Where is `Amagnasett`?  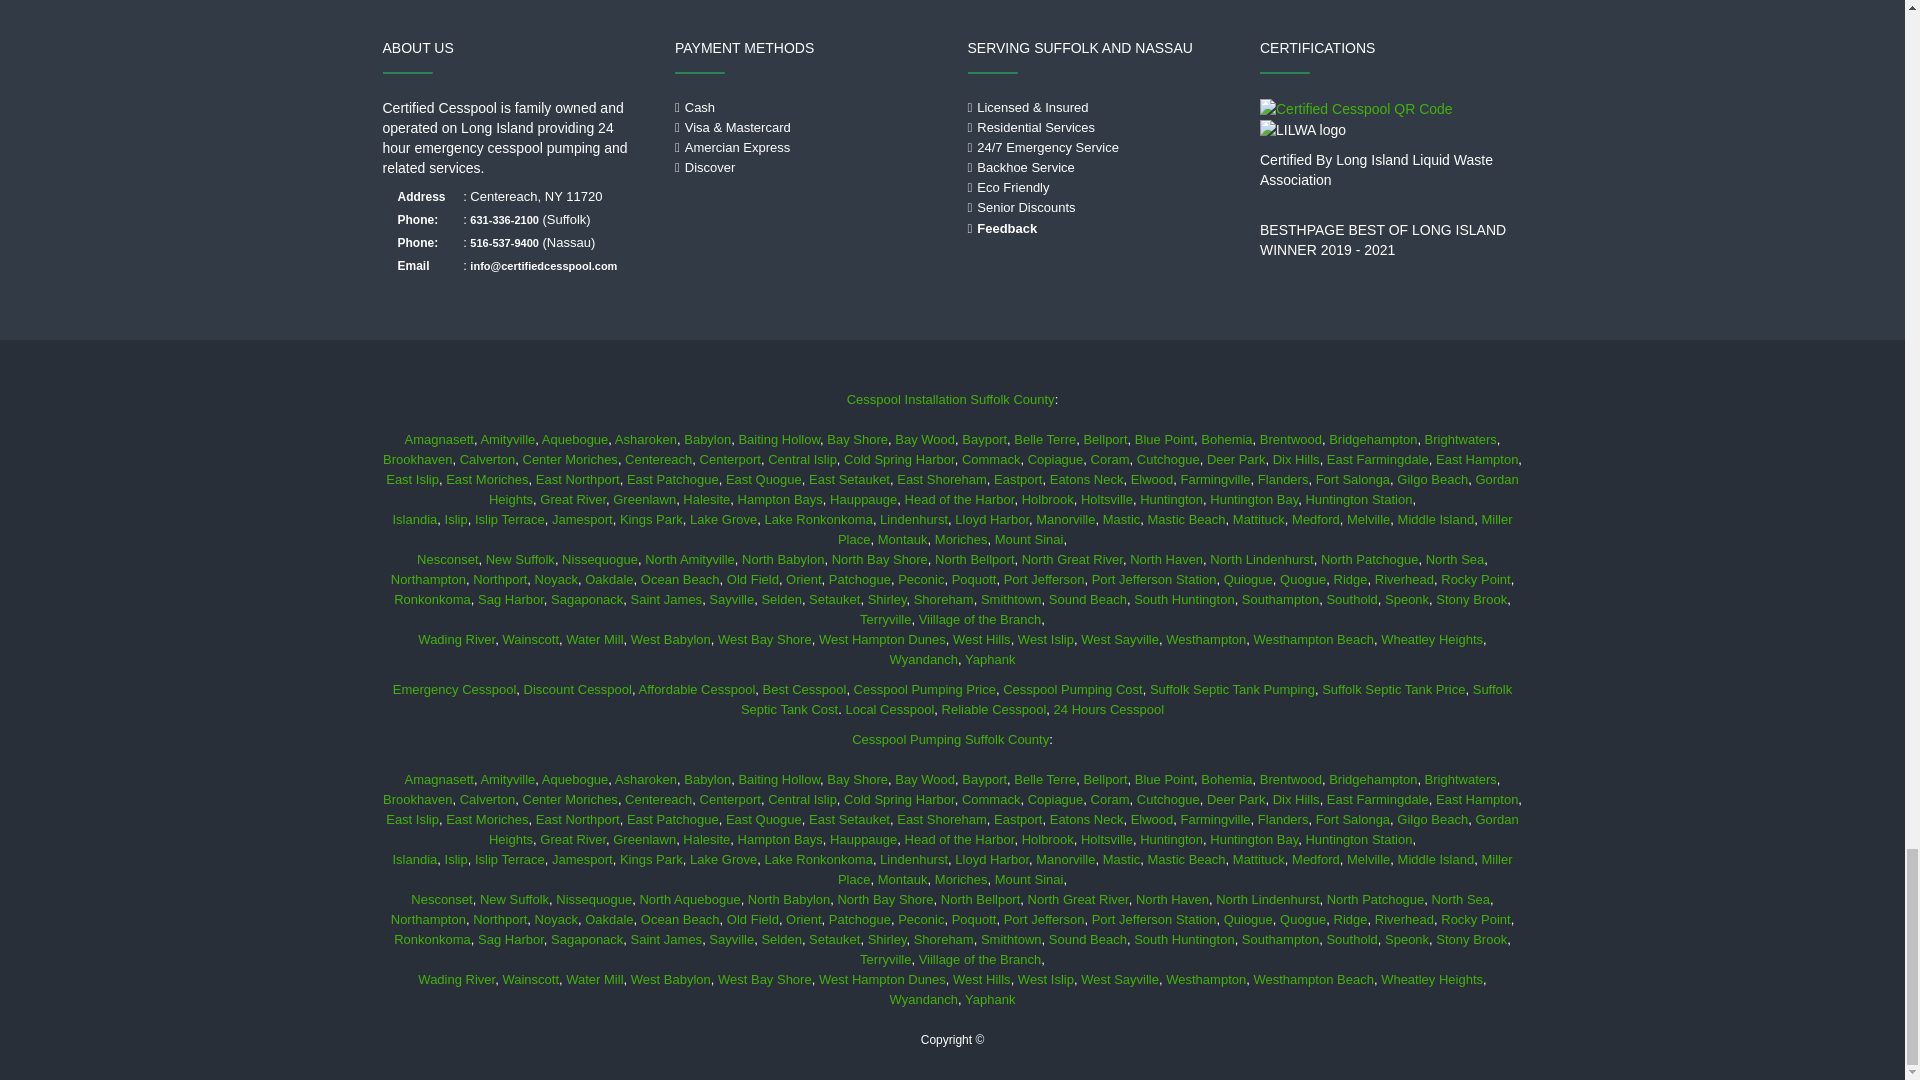 Amagnasett is located at coordinates (438, 440).